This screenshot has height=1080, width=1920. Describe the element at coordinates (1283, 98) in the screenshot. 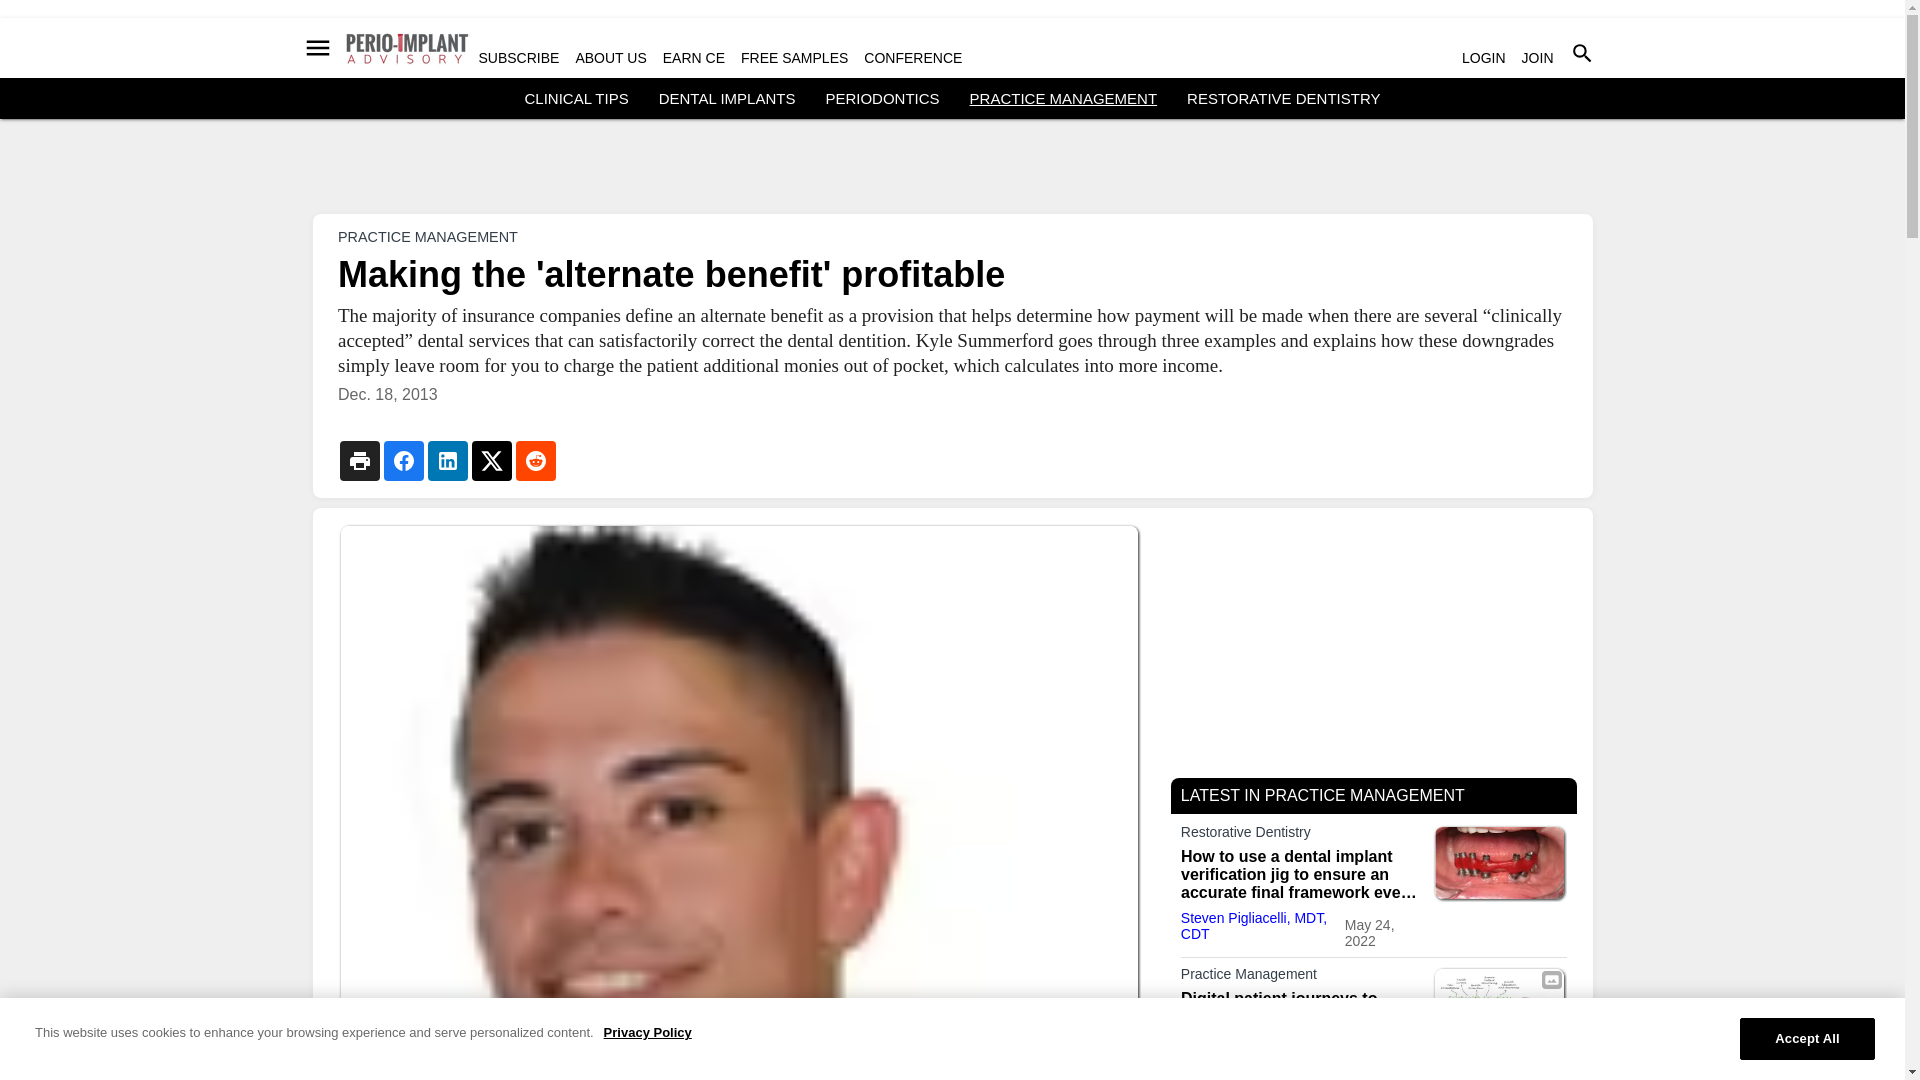

I see `RESTORATIVE DENTISTRY` at that location.